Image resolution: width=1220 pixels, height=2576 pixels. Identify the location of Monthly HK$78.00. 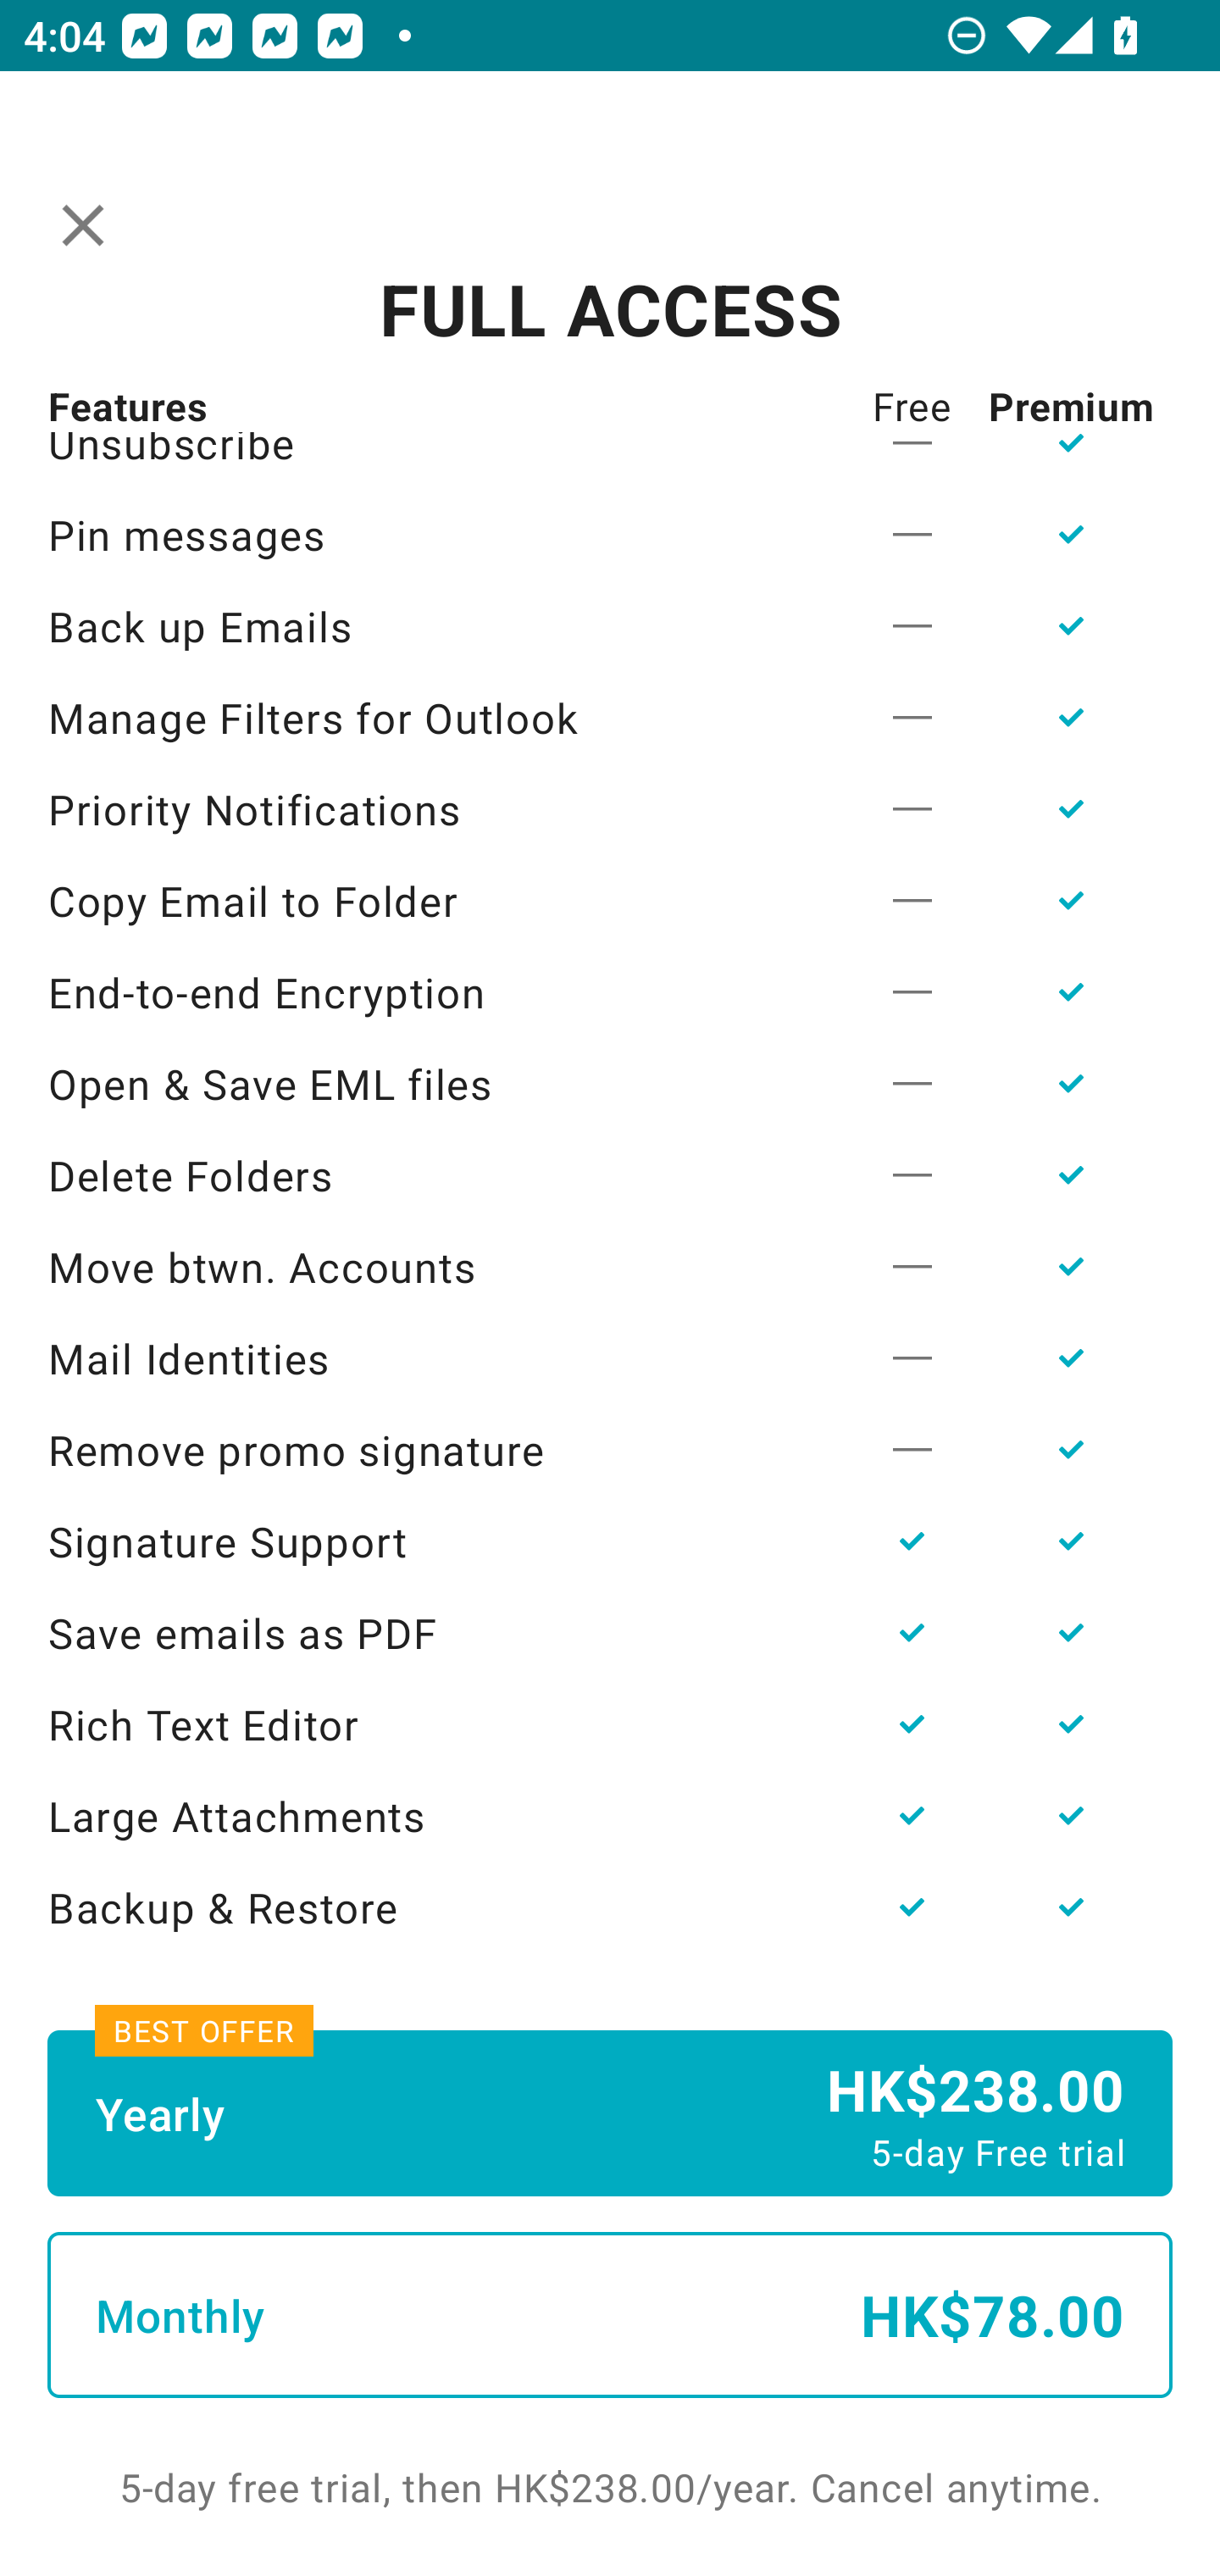
(610, 2314).